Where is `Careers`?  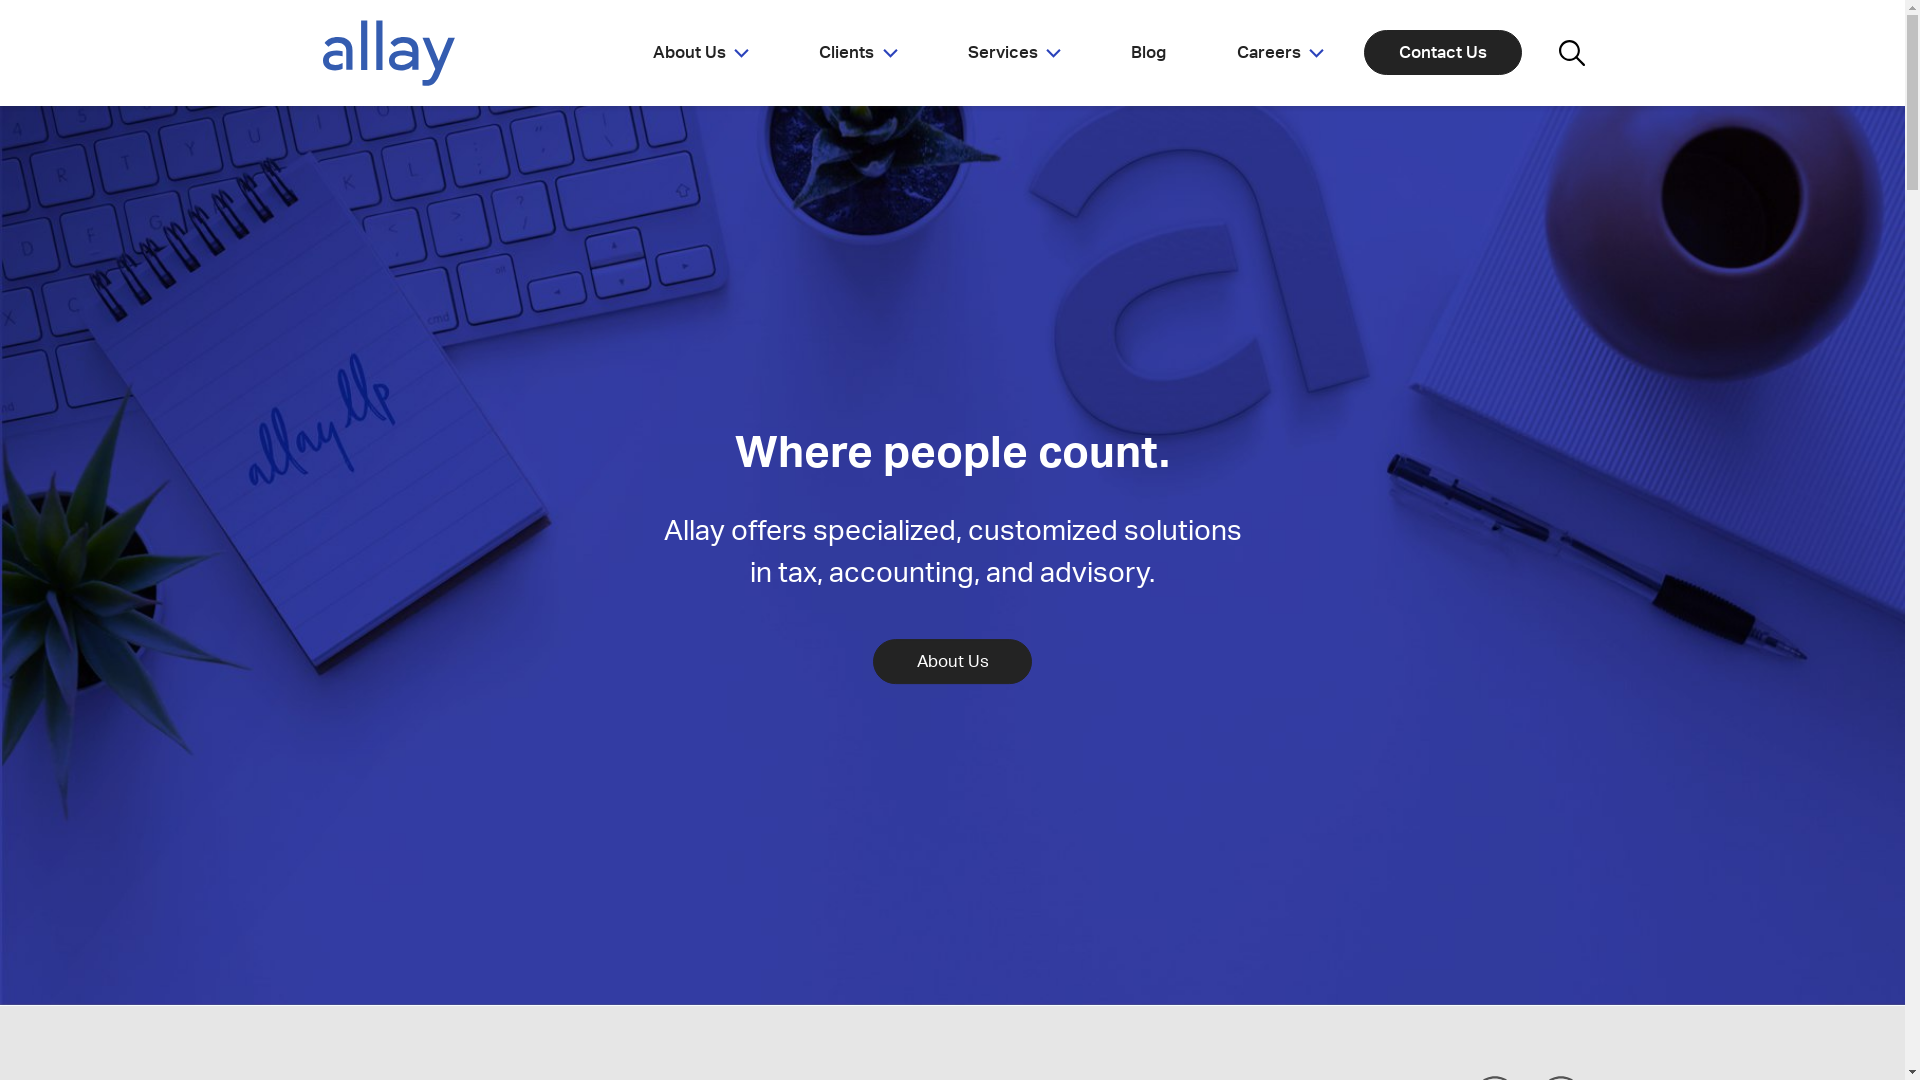 Careers is located at coordinates (1280, 53).